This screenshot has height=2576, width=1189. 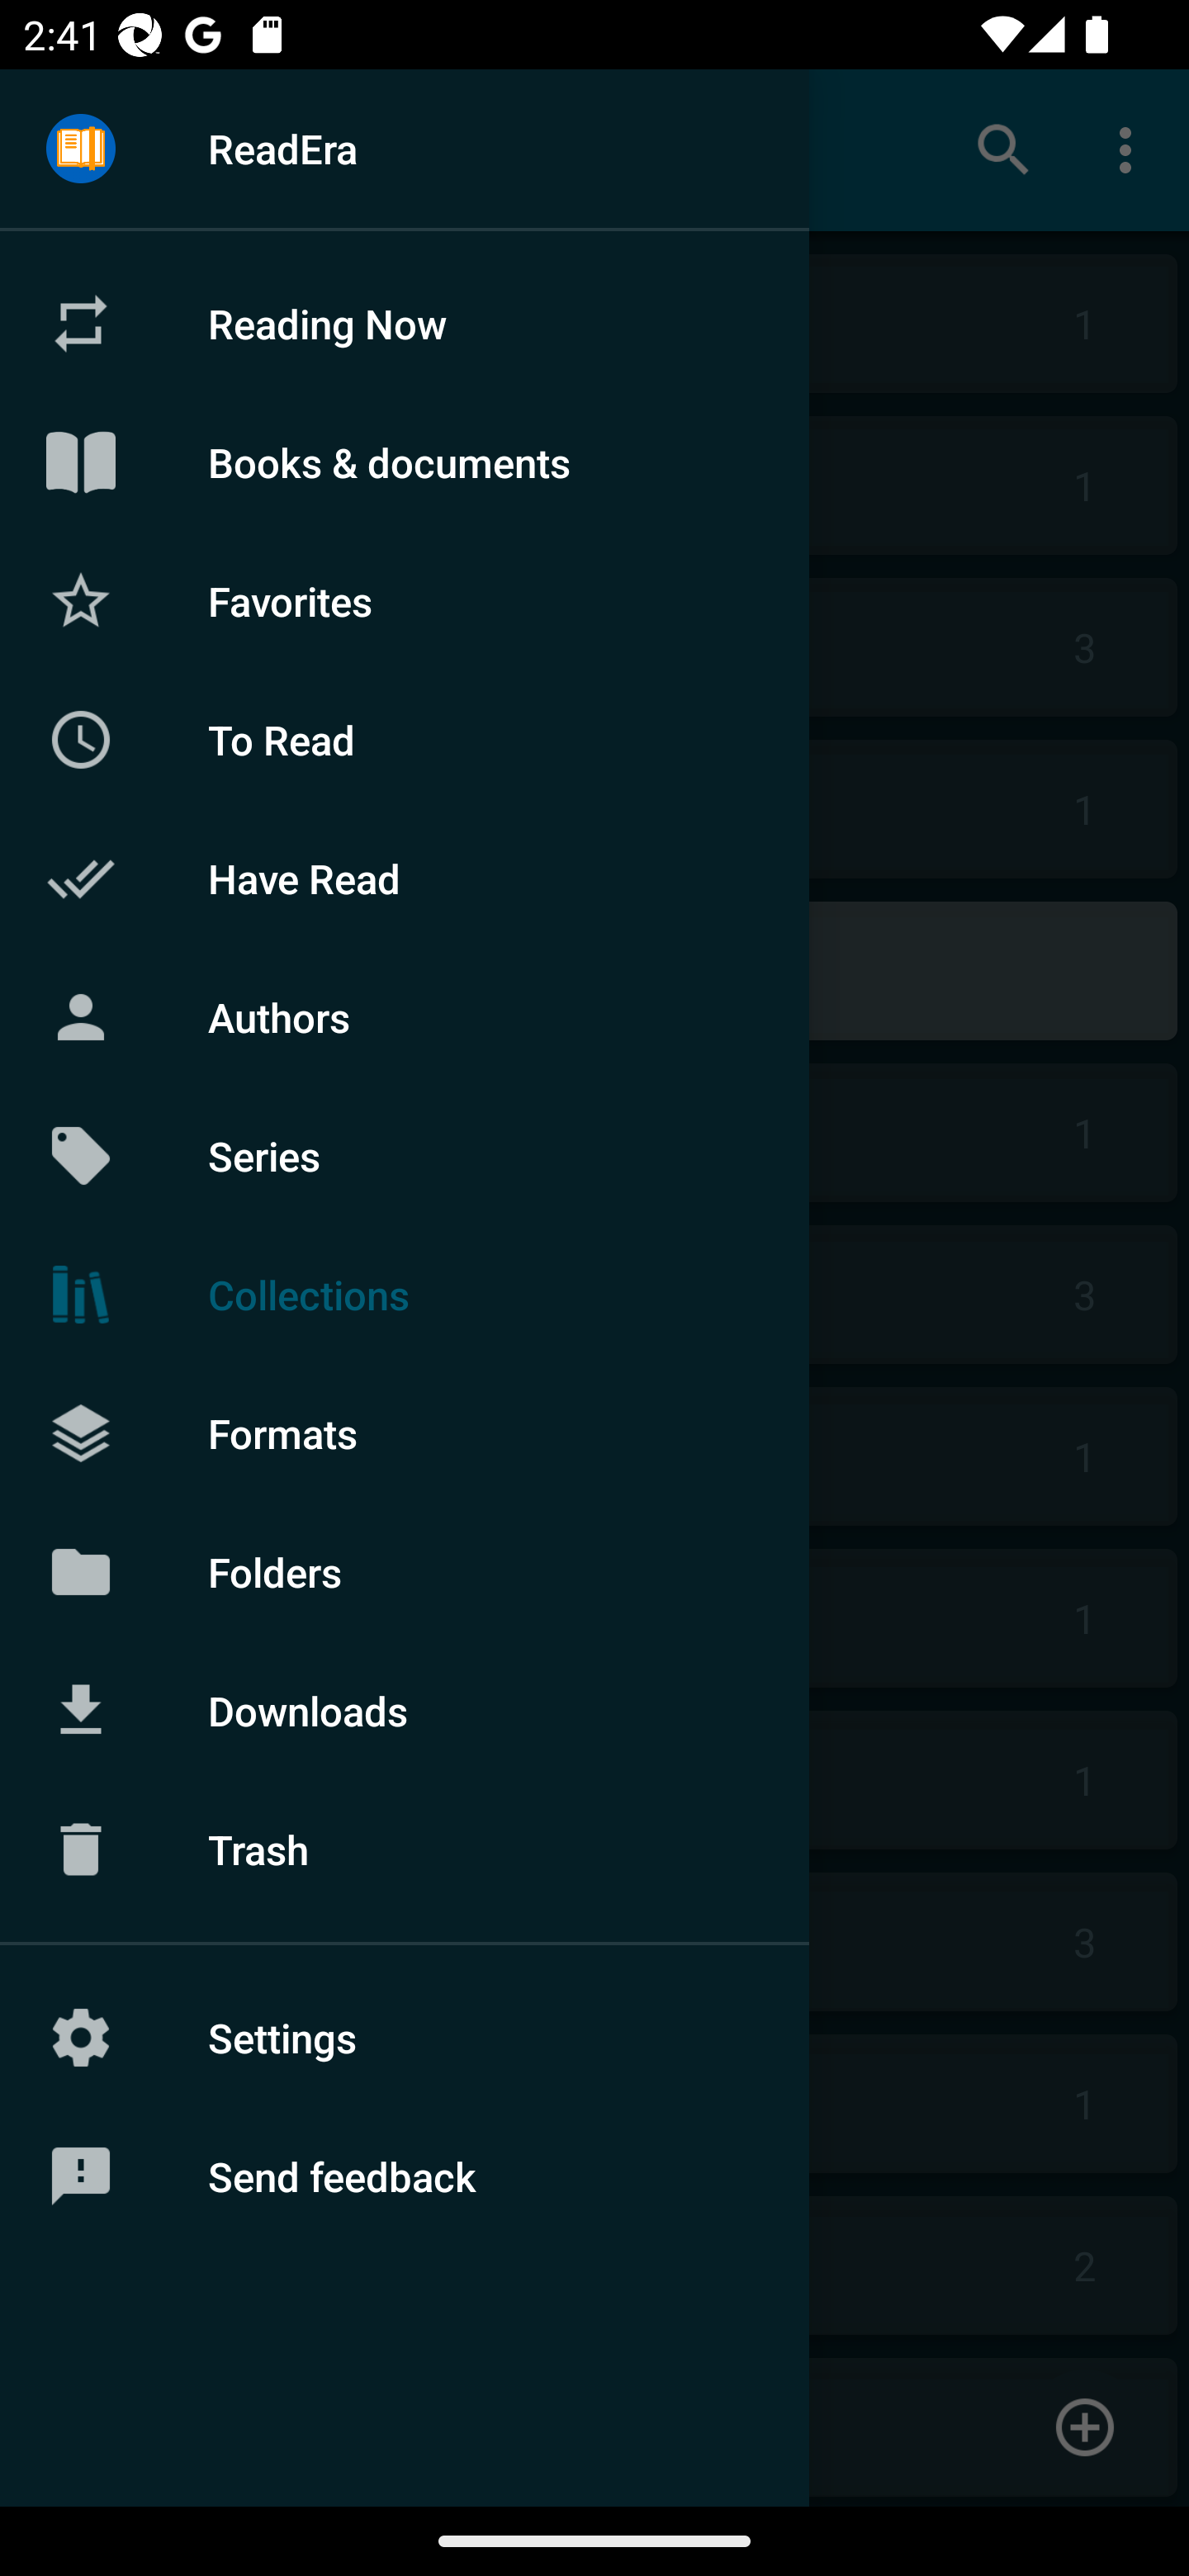 What do you see at coordinates (1004, 149) in the screenshot?
I see `Search books & documents` at bounding box center [1004, 149].